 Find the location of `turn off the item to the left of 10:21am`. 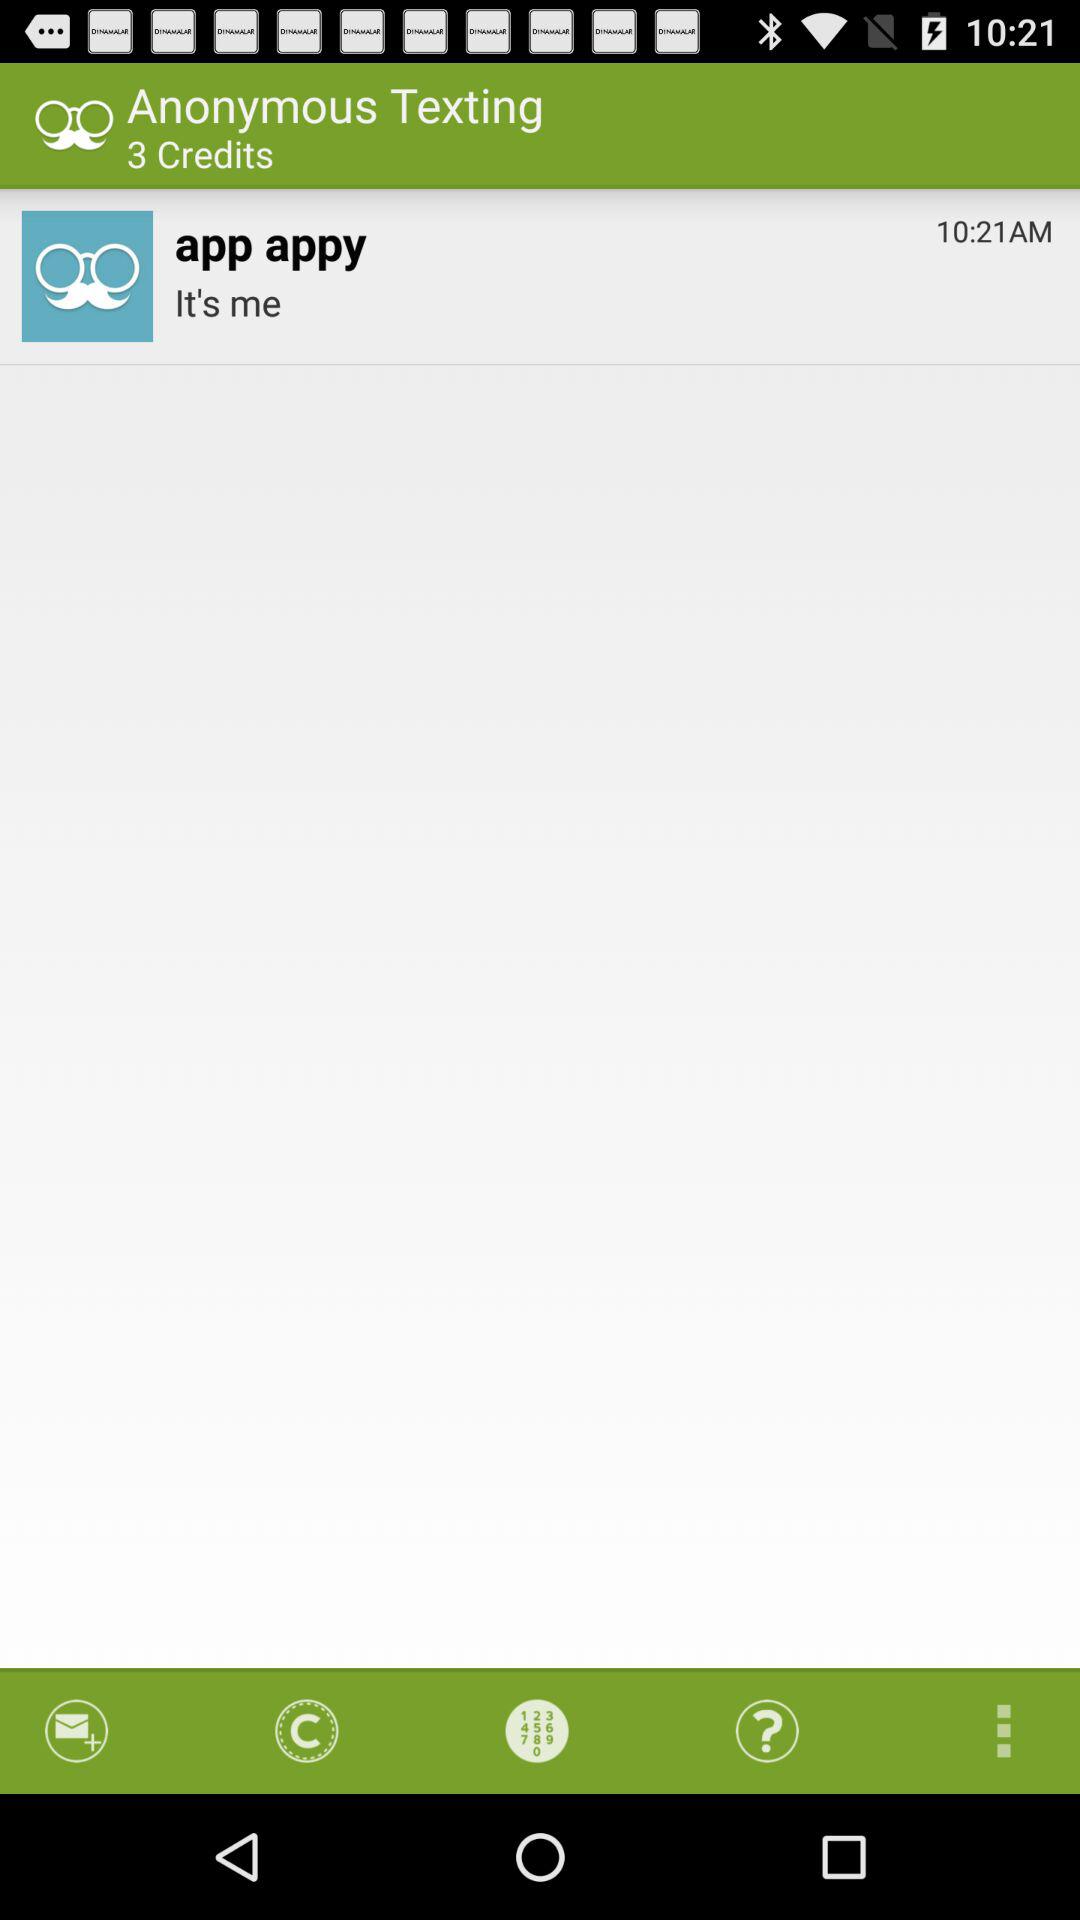

turn off the item to the left of 10:21am is located at coordinates (270, 238).